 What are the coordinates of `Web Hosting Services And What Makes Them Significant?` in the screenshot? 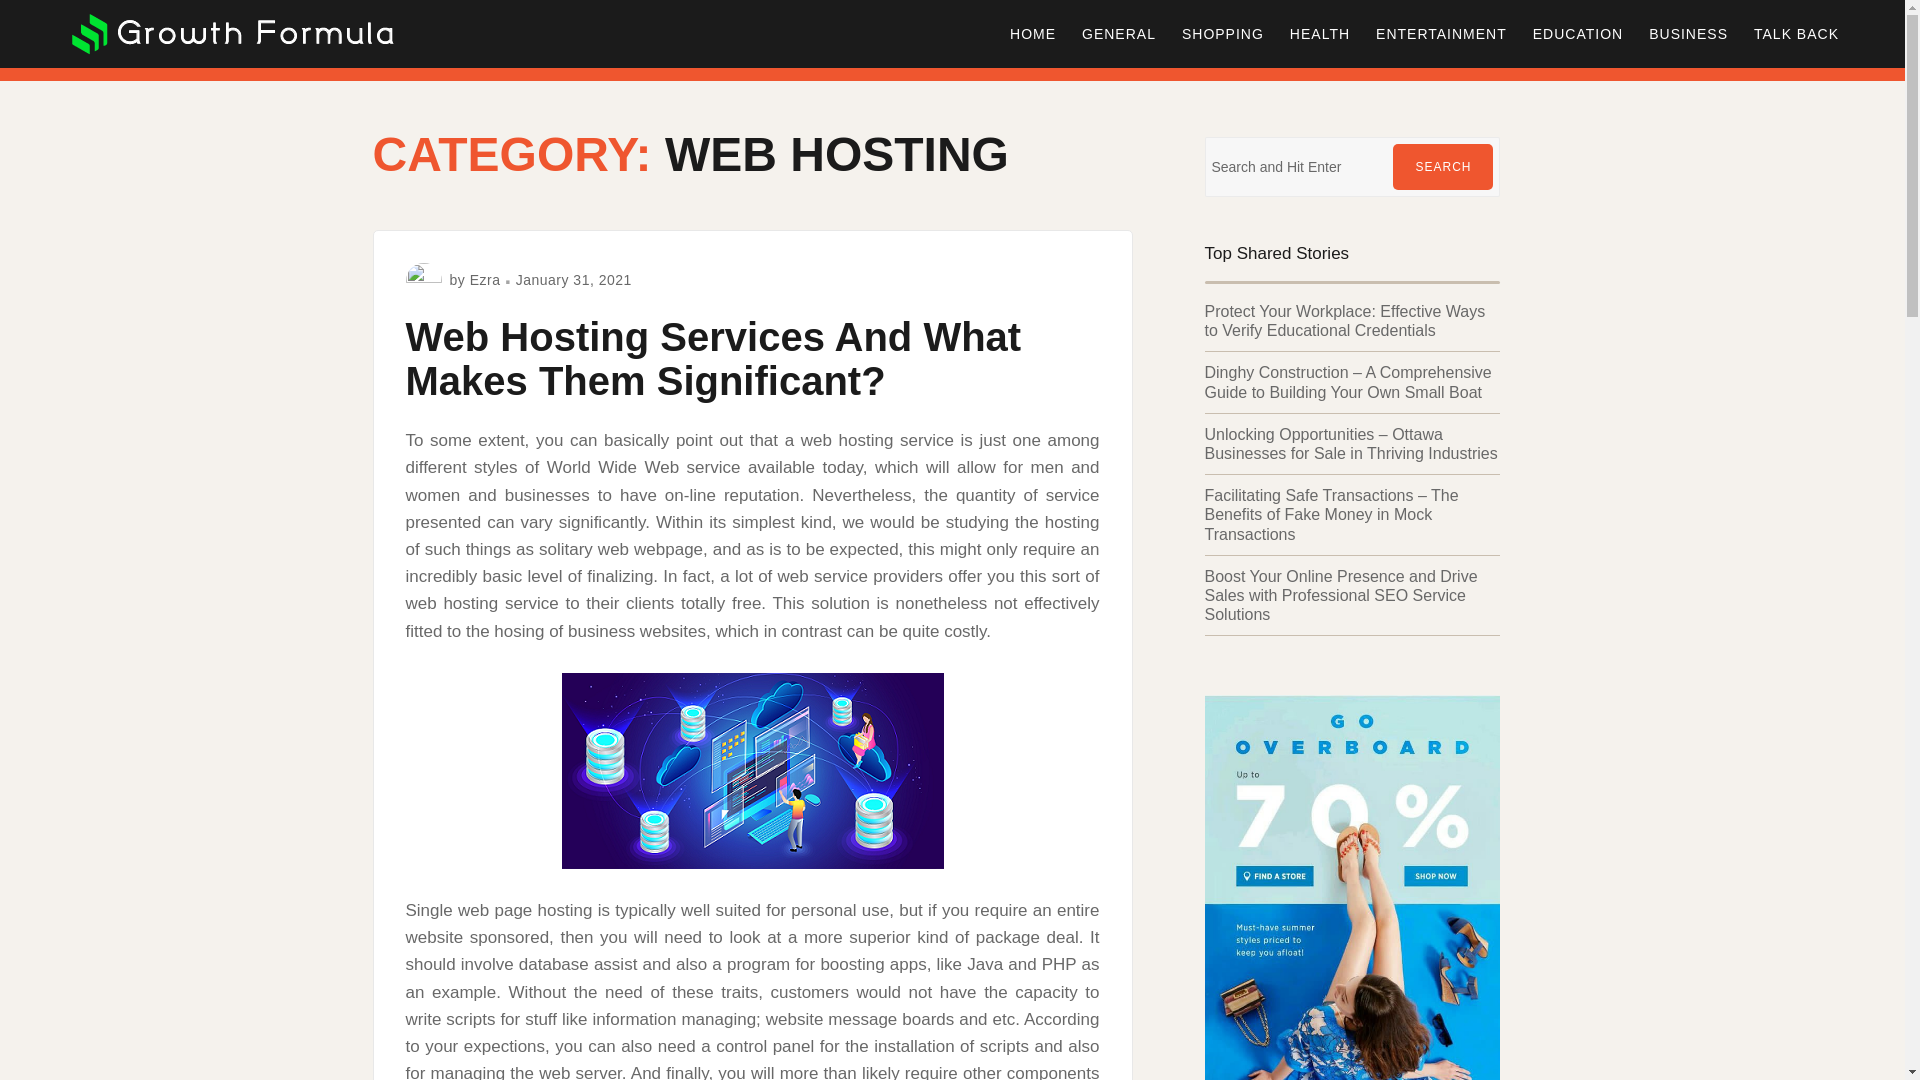 It's located at (713, 358).